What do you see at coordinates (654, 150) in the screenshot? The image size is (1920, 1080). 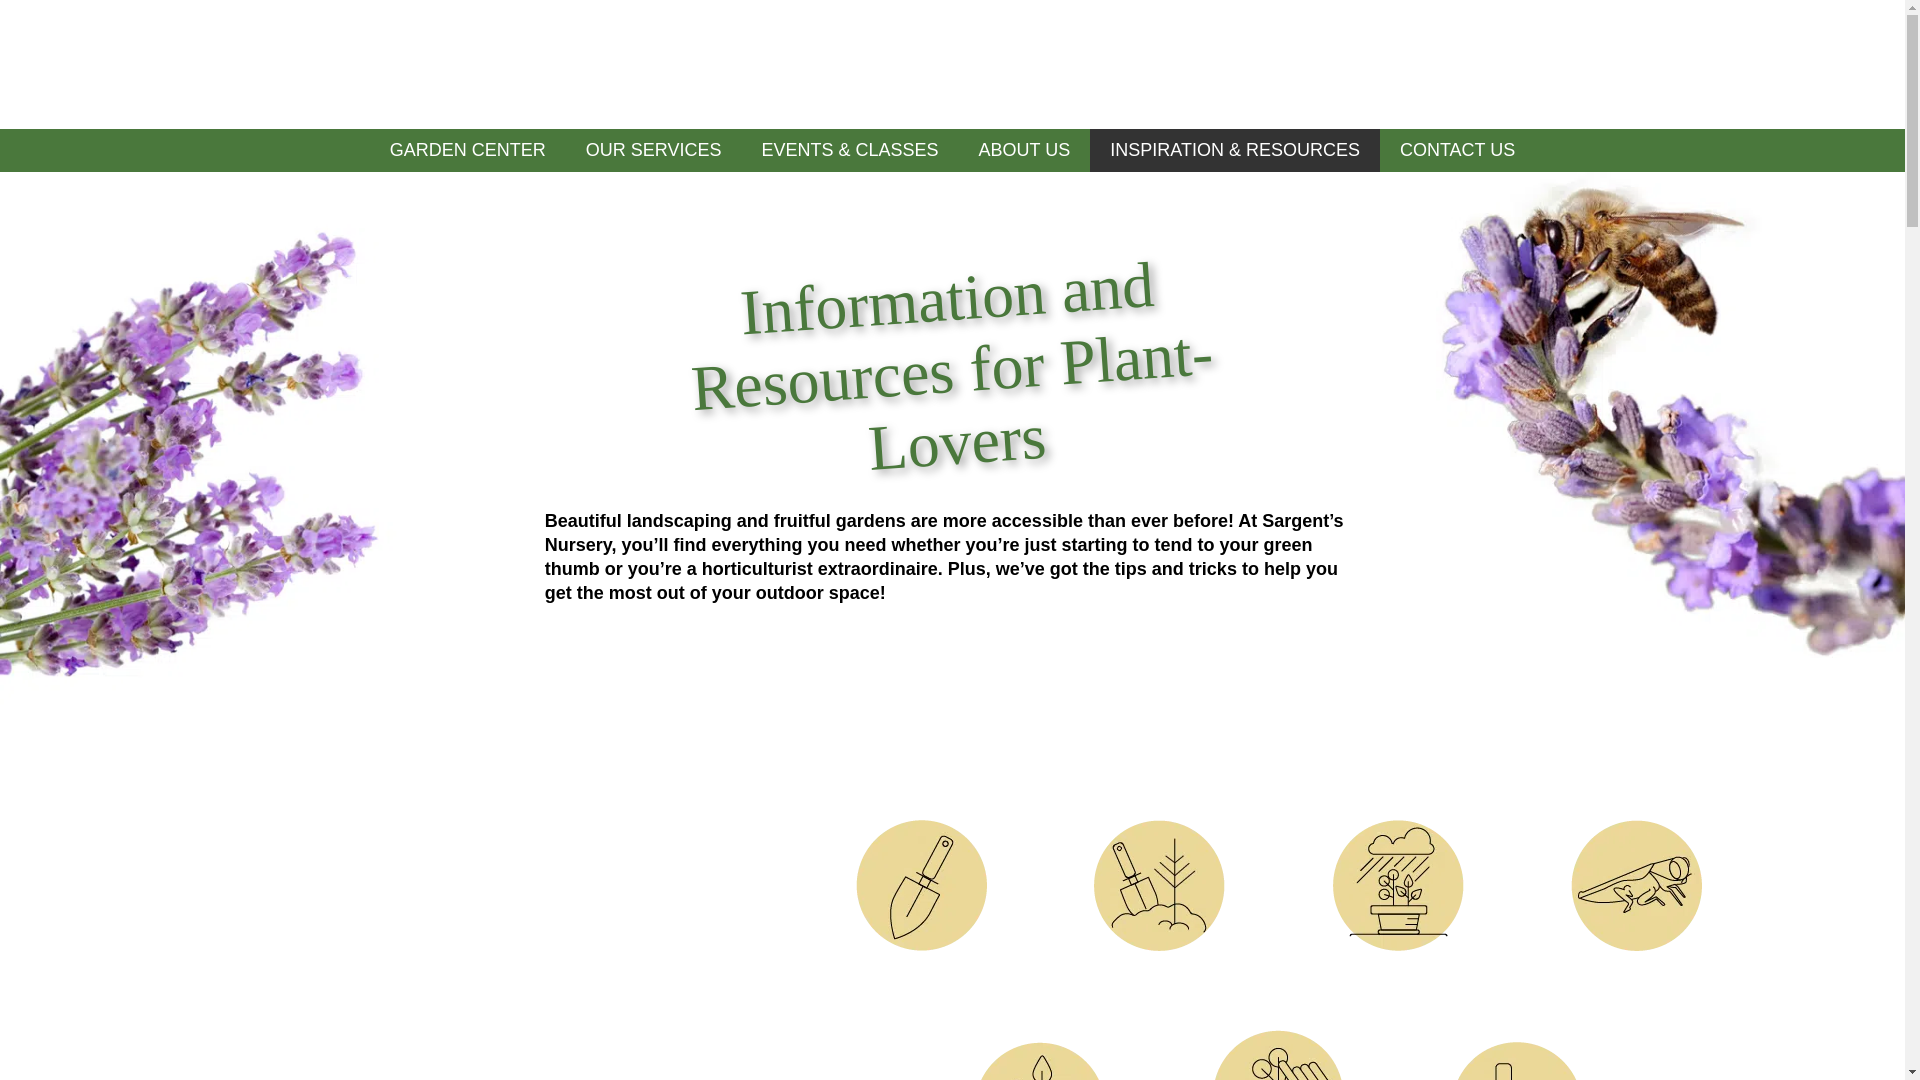 I see `OUR SERVICES` at bounding box center [654, 150].